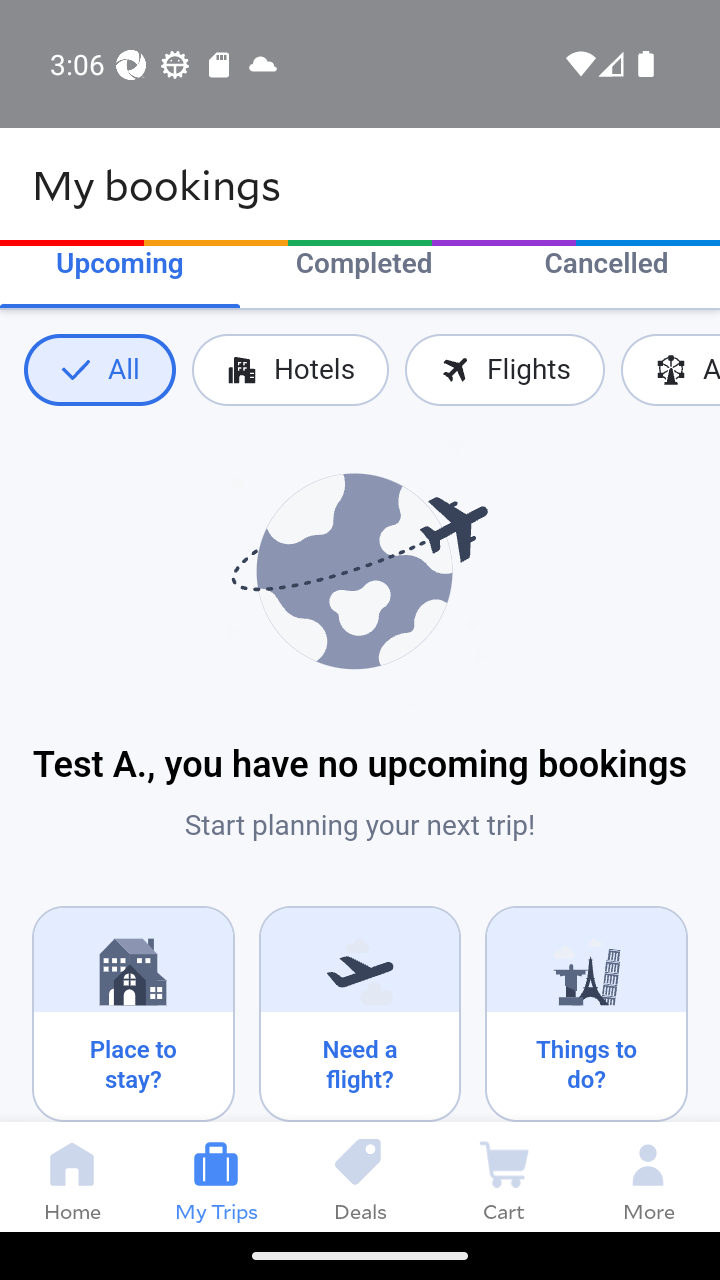  I want to click on More, so click(648, 1176).